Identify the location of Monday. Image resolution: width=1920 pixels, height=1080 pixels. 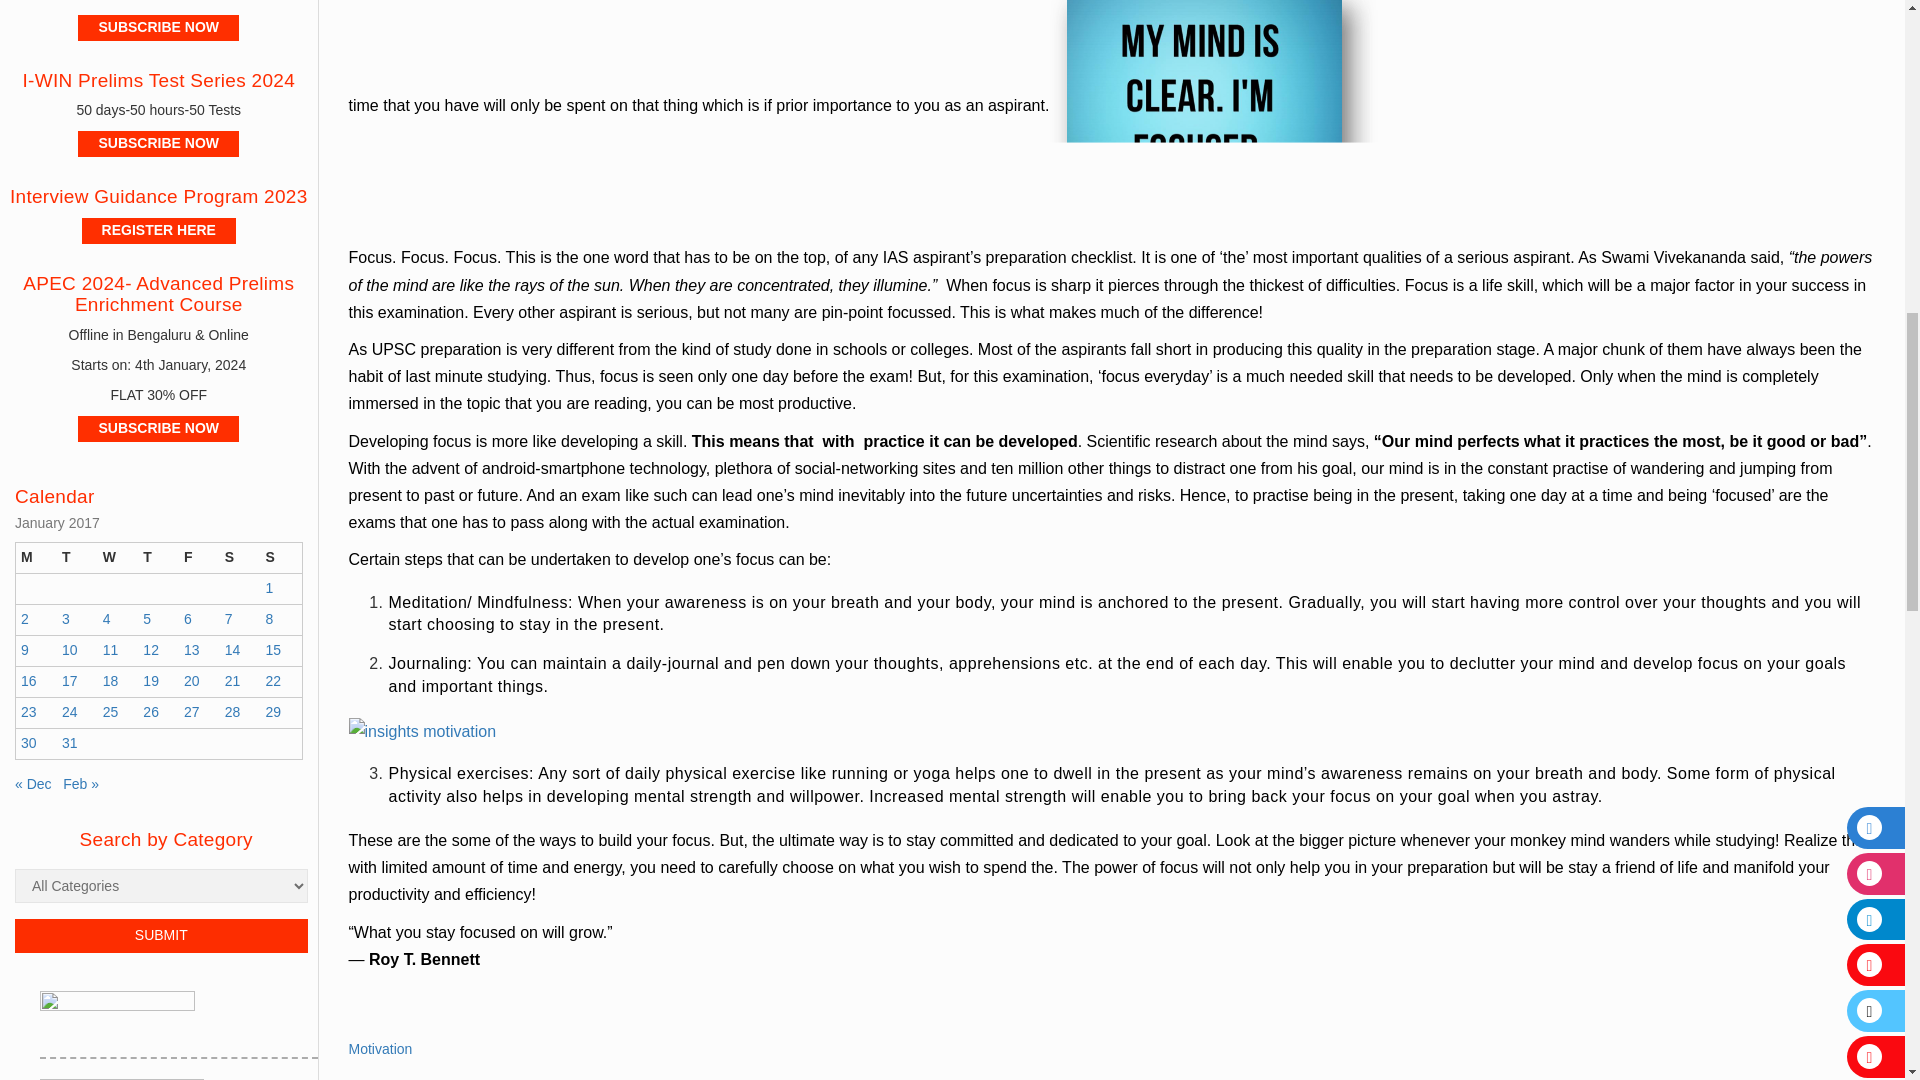
(36, 558).